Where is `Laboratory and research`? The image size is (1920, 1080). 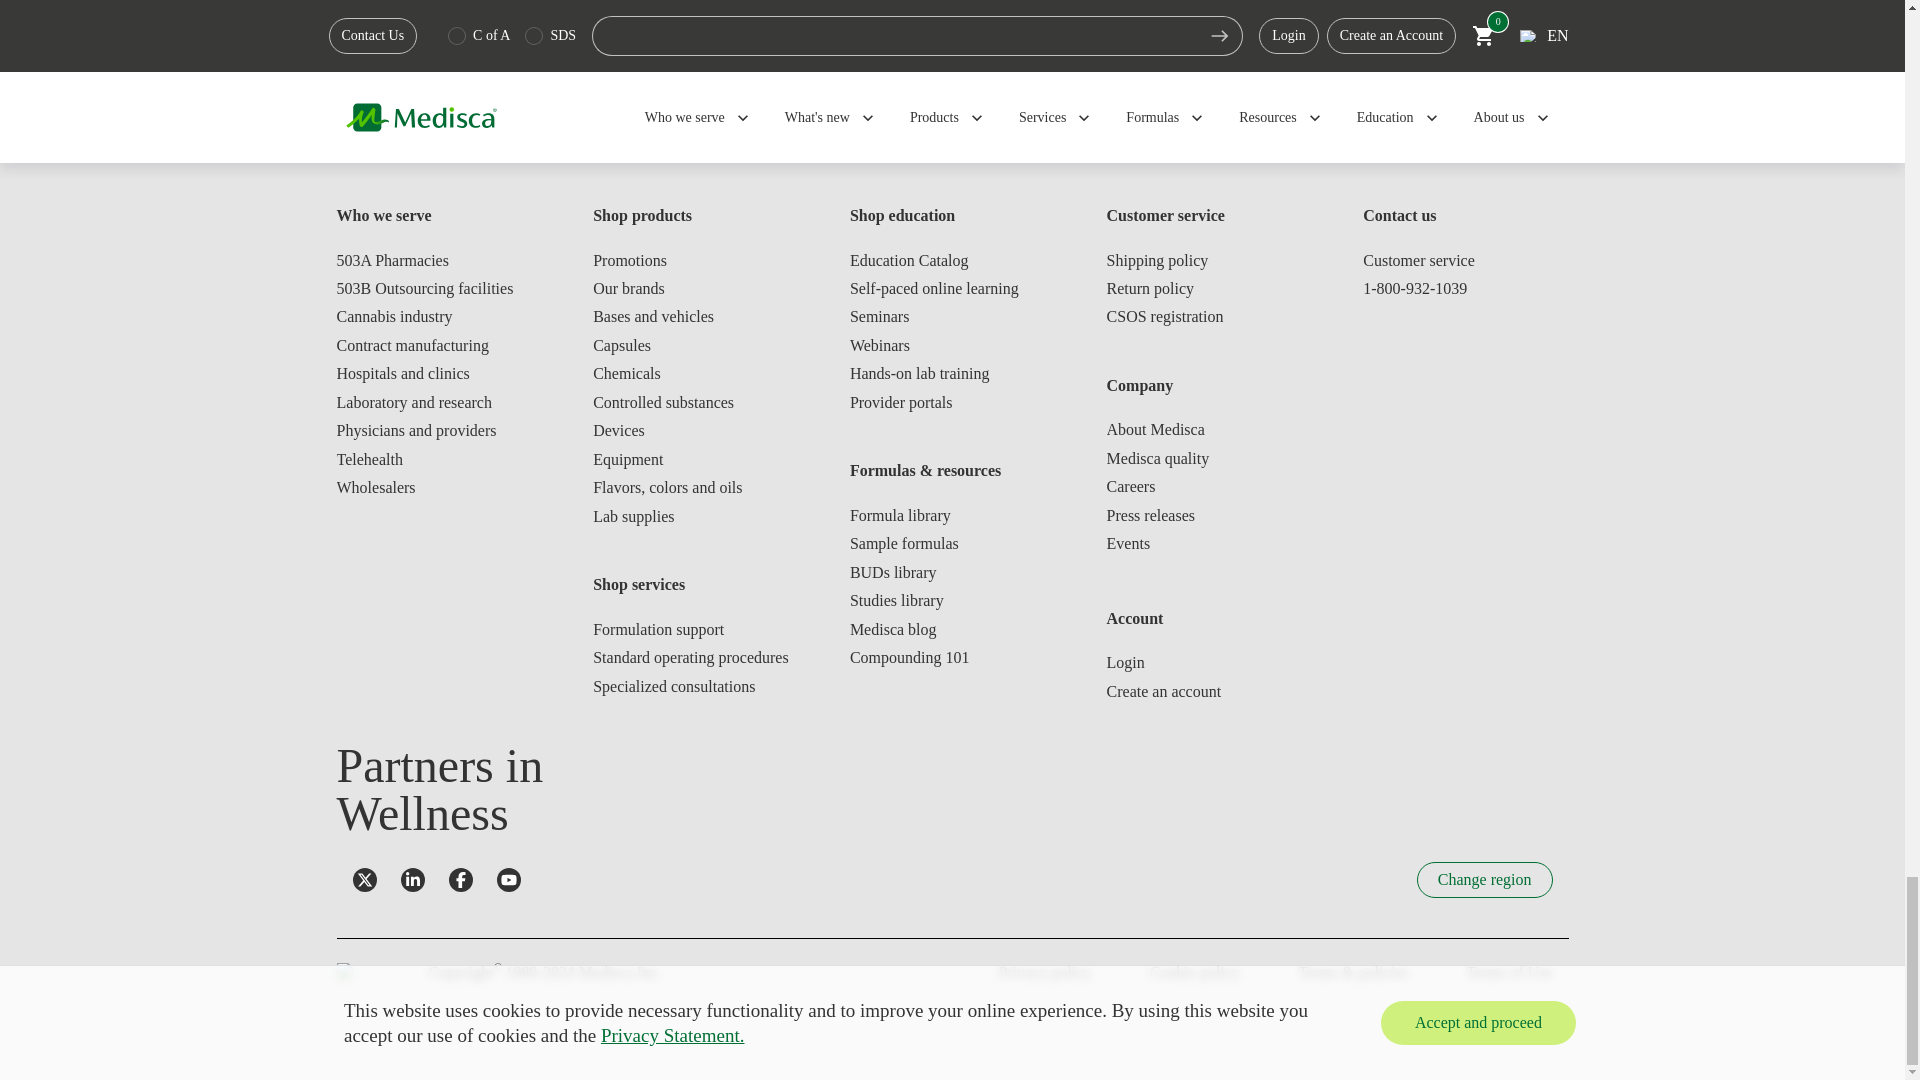 Laboratory and research is located at coordinates (438, 402).